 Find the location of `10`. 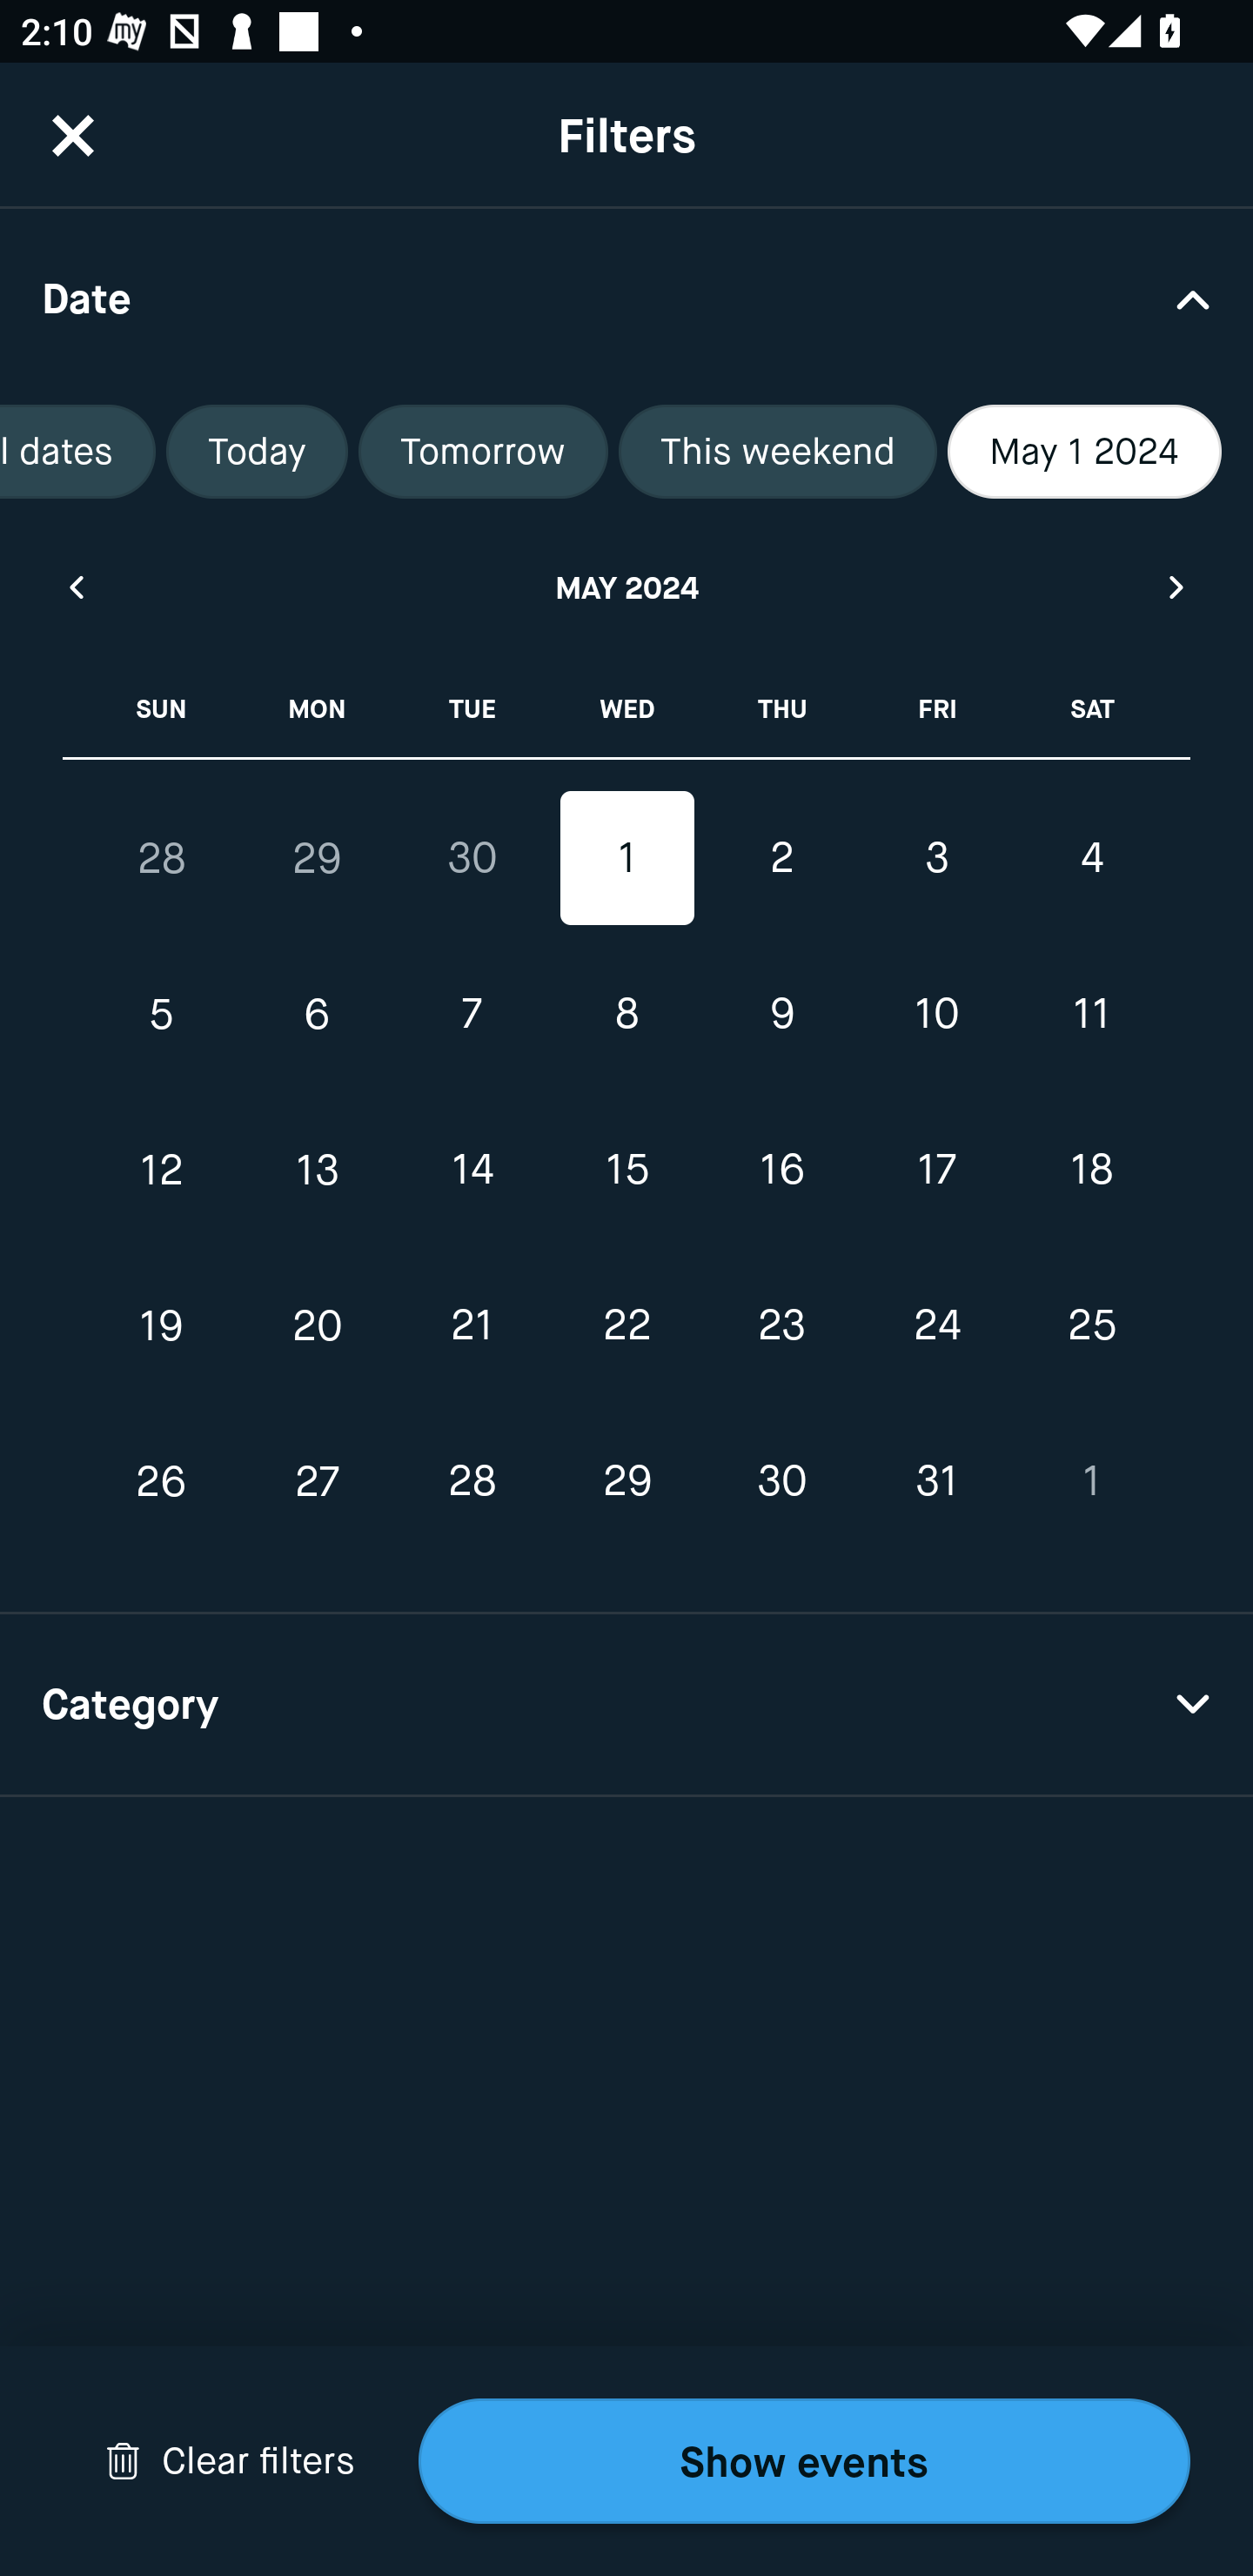

10 is located at coordinates (936, 1015).